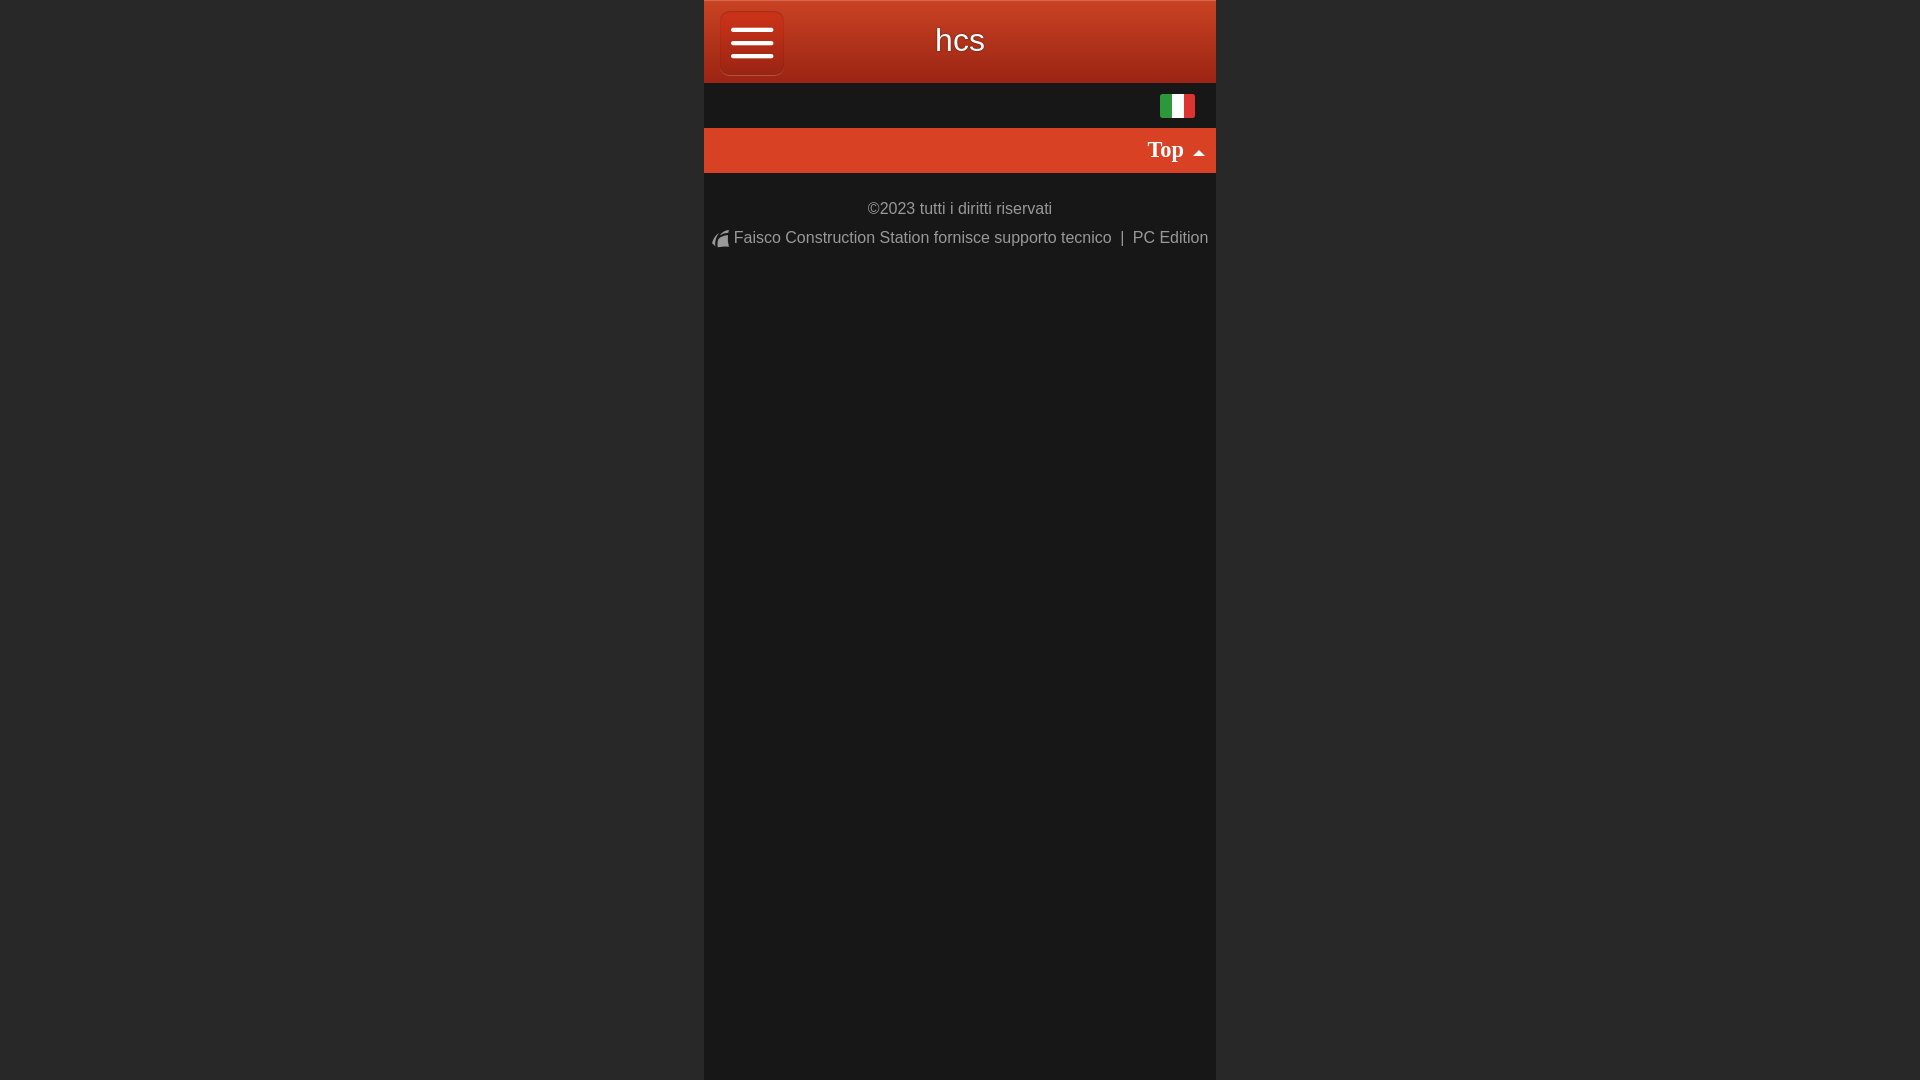 The width and height of the screenshot is (1920, 1080). I want to click on hcs, so click(960, 40).